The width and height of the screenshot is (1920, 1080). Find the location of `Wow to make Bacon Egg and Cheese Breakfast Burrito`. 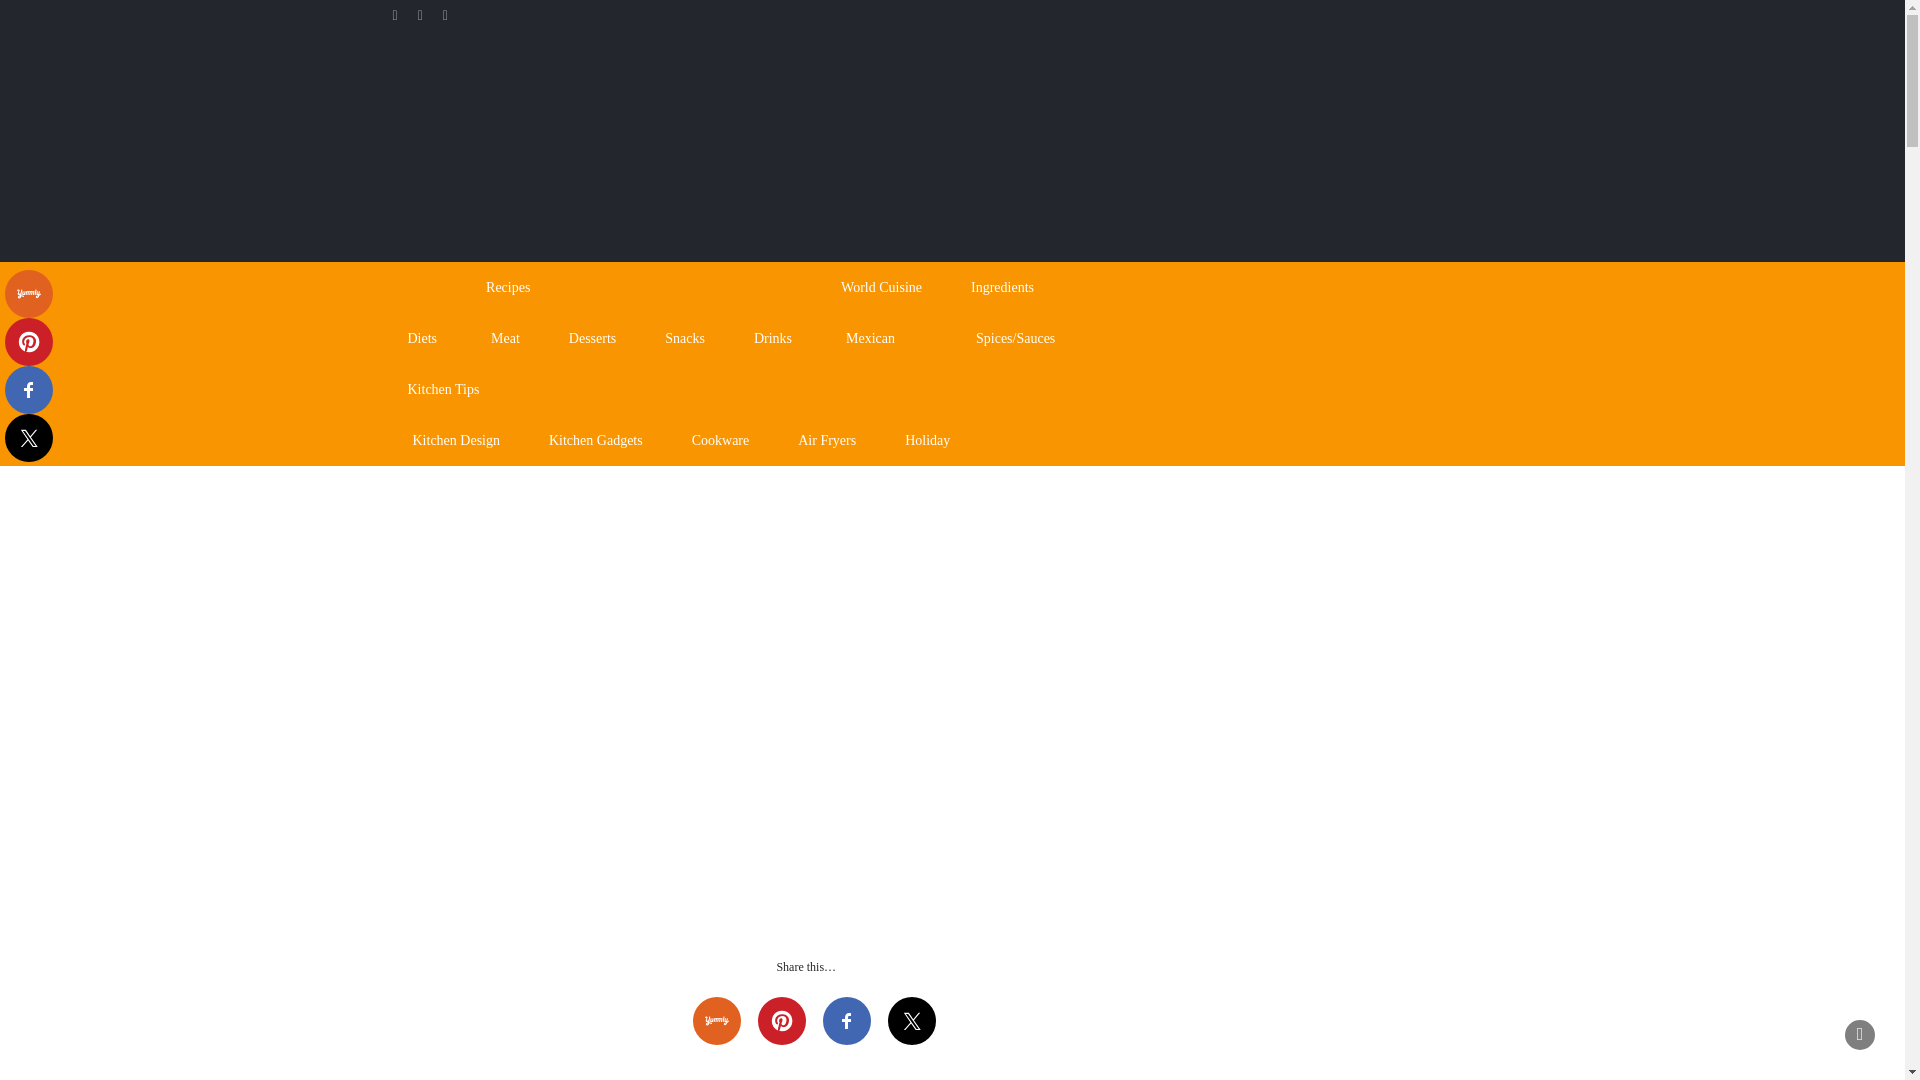

Wow to make Bacon Egg and Cheese Breakfast Burrito is located at coordinates (1390, 585).